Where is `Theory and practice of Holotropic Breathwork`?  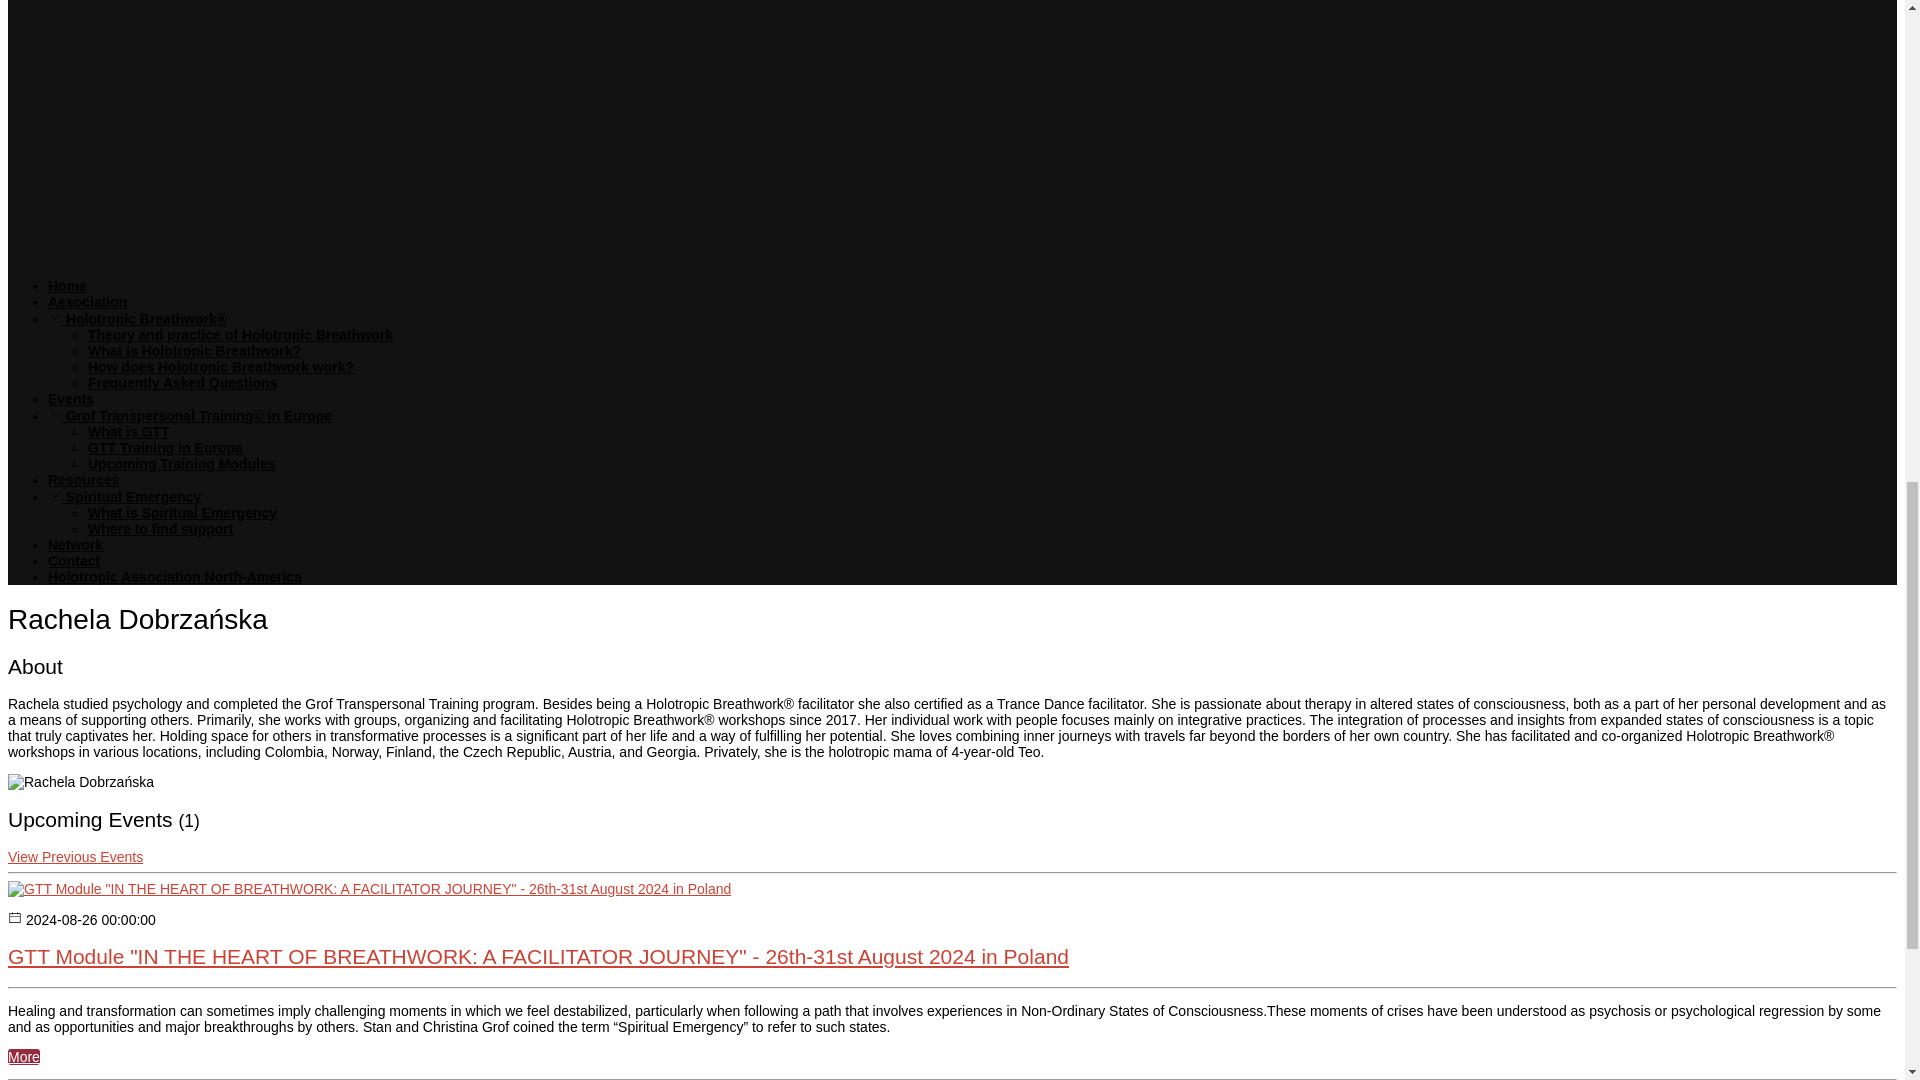
Theory and practice of Holotropic Breathwork is located at coordinates (240, 335).